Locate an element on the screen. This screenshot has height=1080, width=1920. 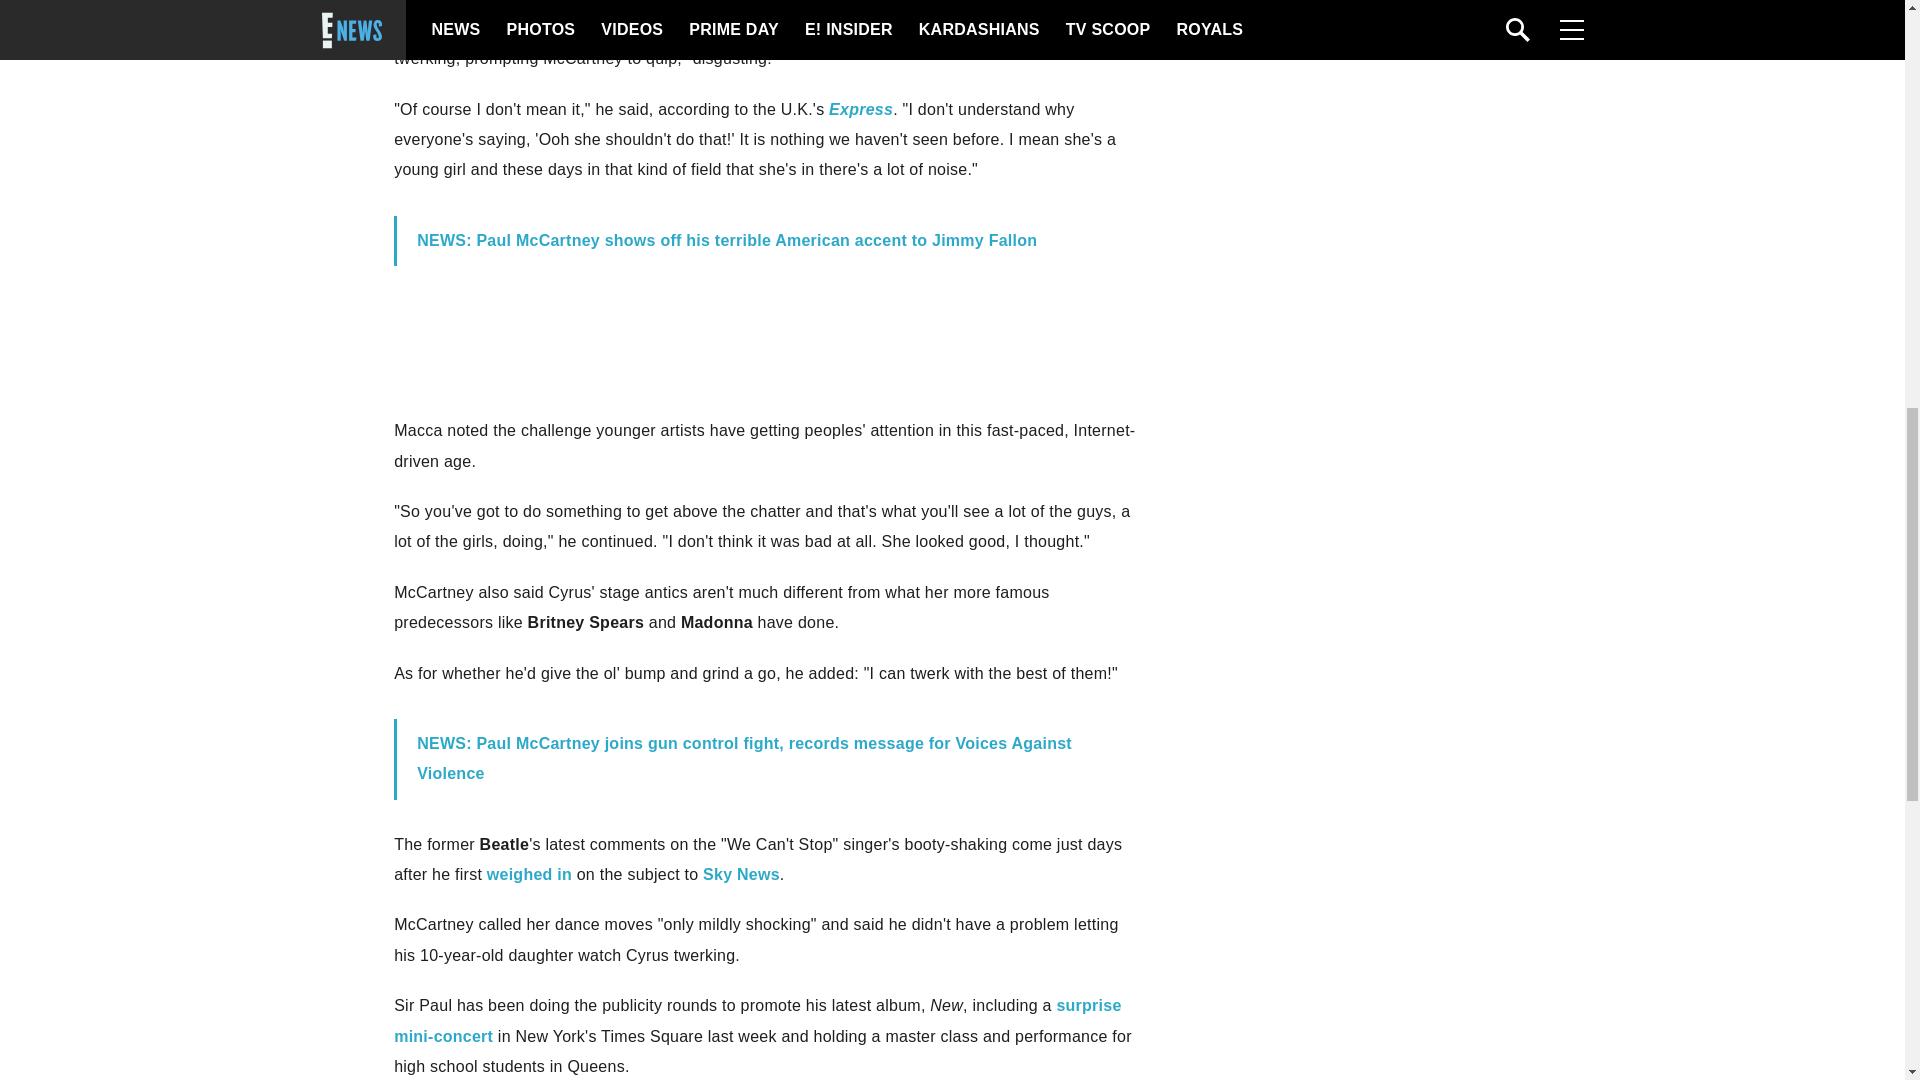
weighed in is located at coordinates (530, 874).